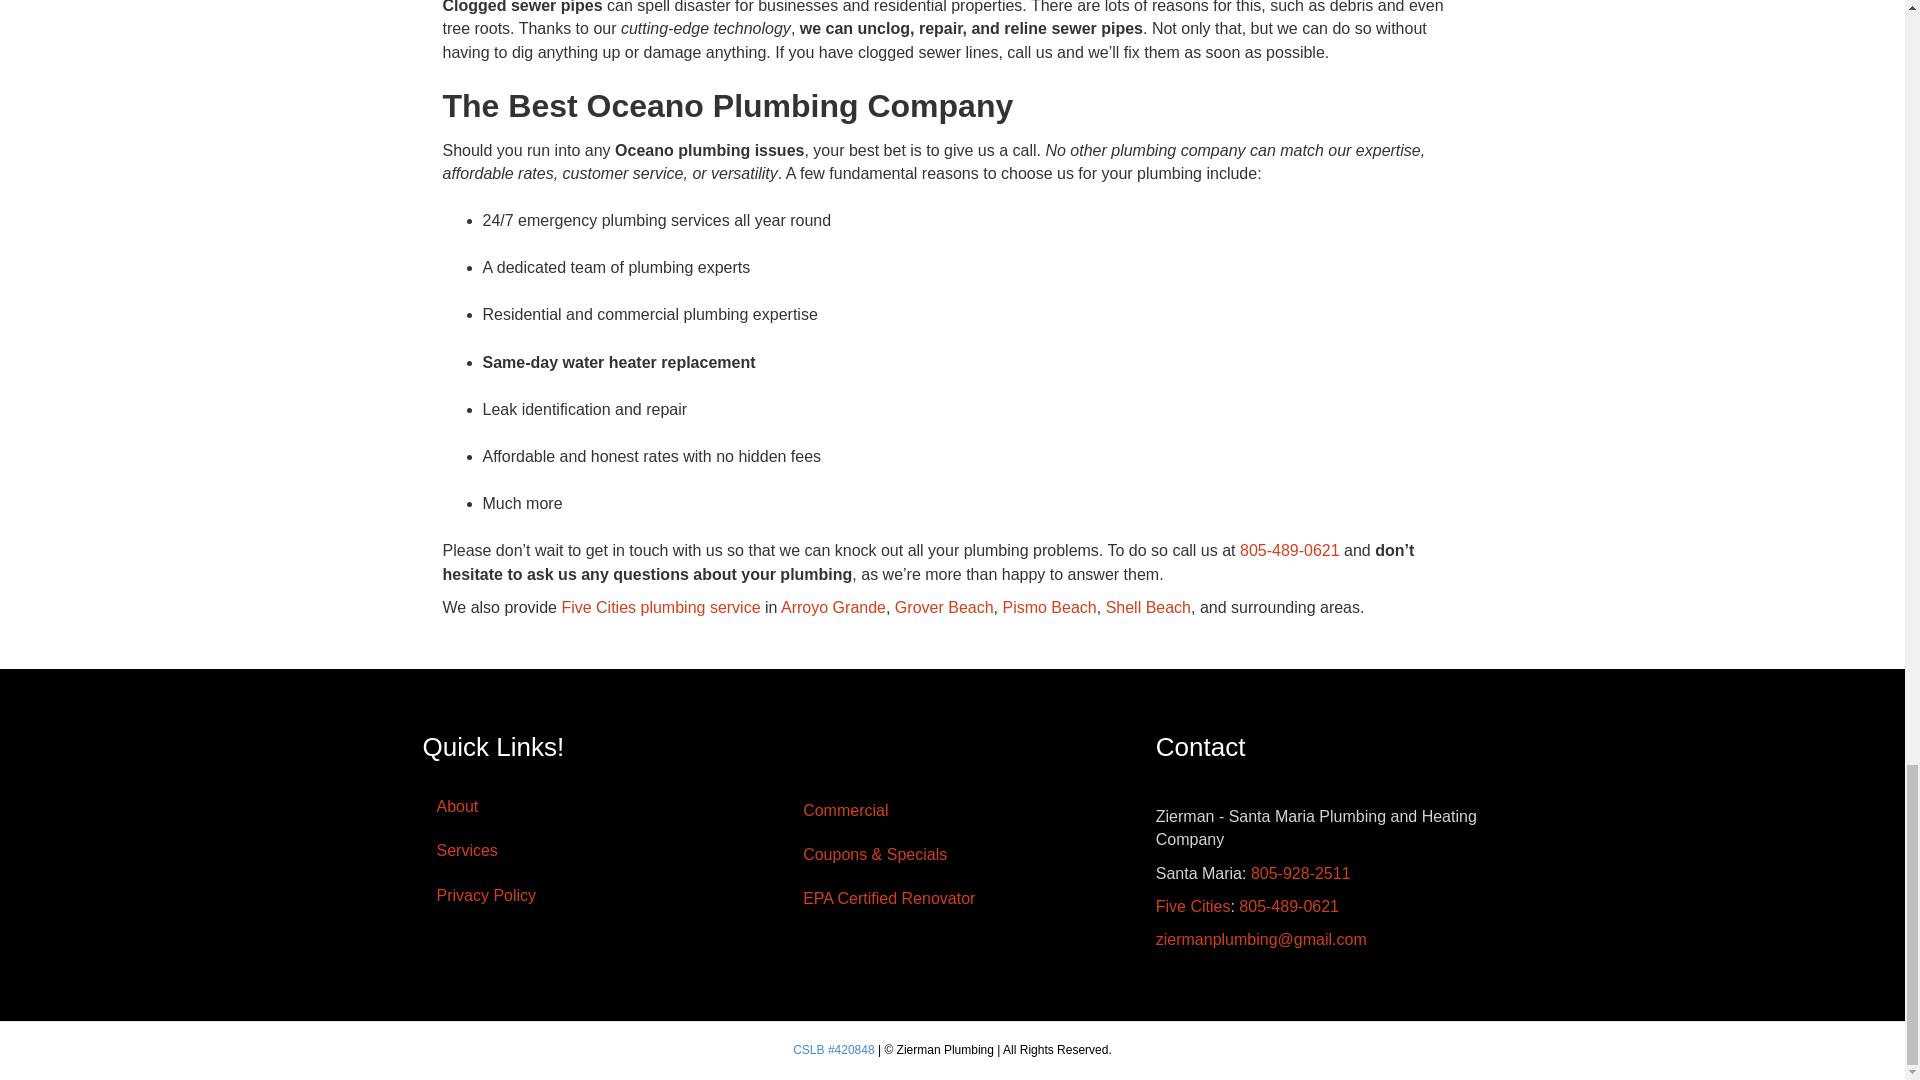 The image size is (1920, 1080). Describe the element at coordinates (944, 607) in the screenshot. I see `Grover Beach` at that location.